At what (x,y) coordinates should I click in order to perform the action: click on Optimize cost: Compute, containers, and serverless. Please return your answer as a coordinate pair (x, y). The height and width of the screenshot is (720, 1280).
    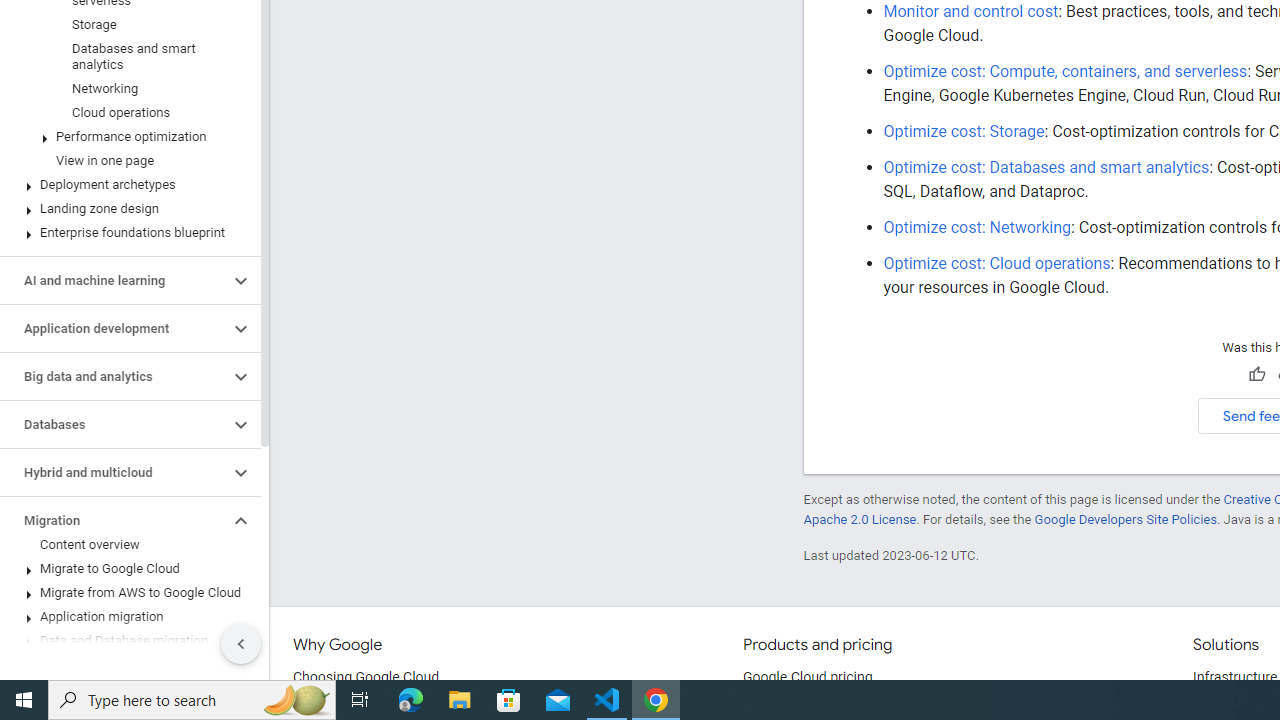
    Looking at the image, I should click on (1066, 70).